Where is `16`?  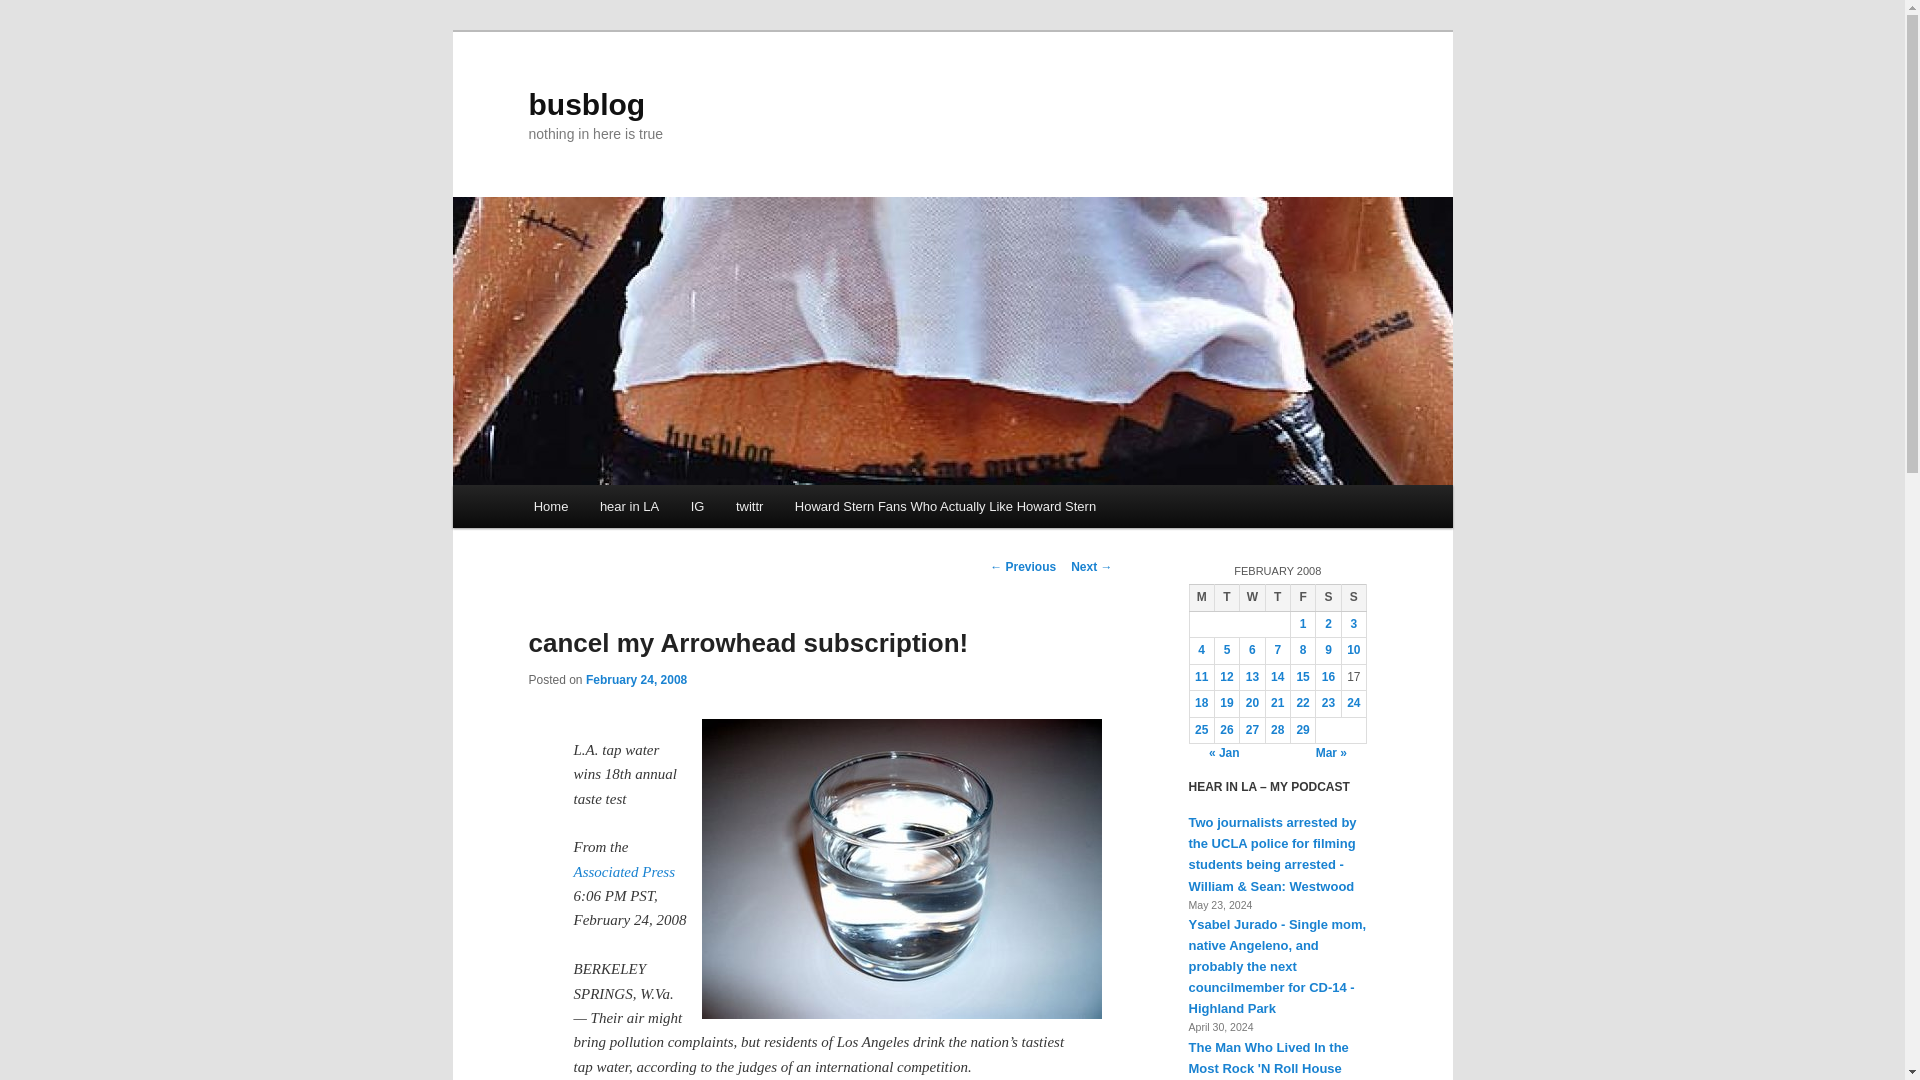
16 is located at coordinates (1328, 676).